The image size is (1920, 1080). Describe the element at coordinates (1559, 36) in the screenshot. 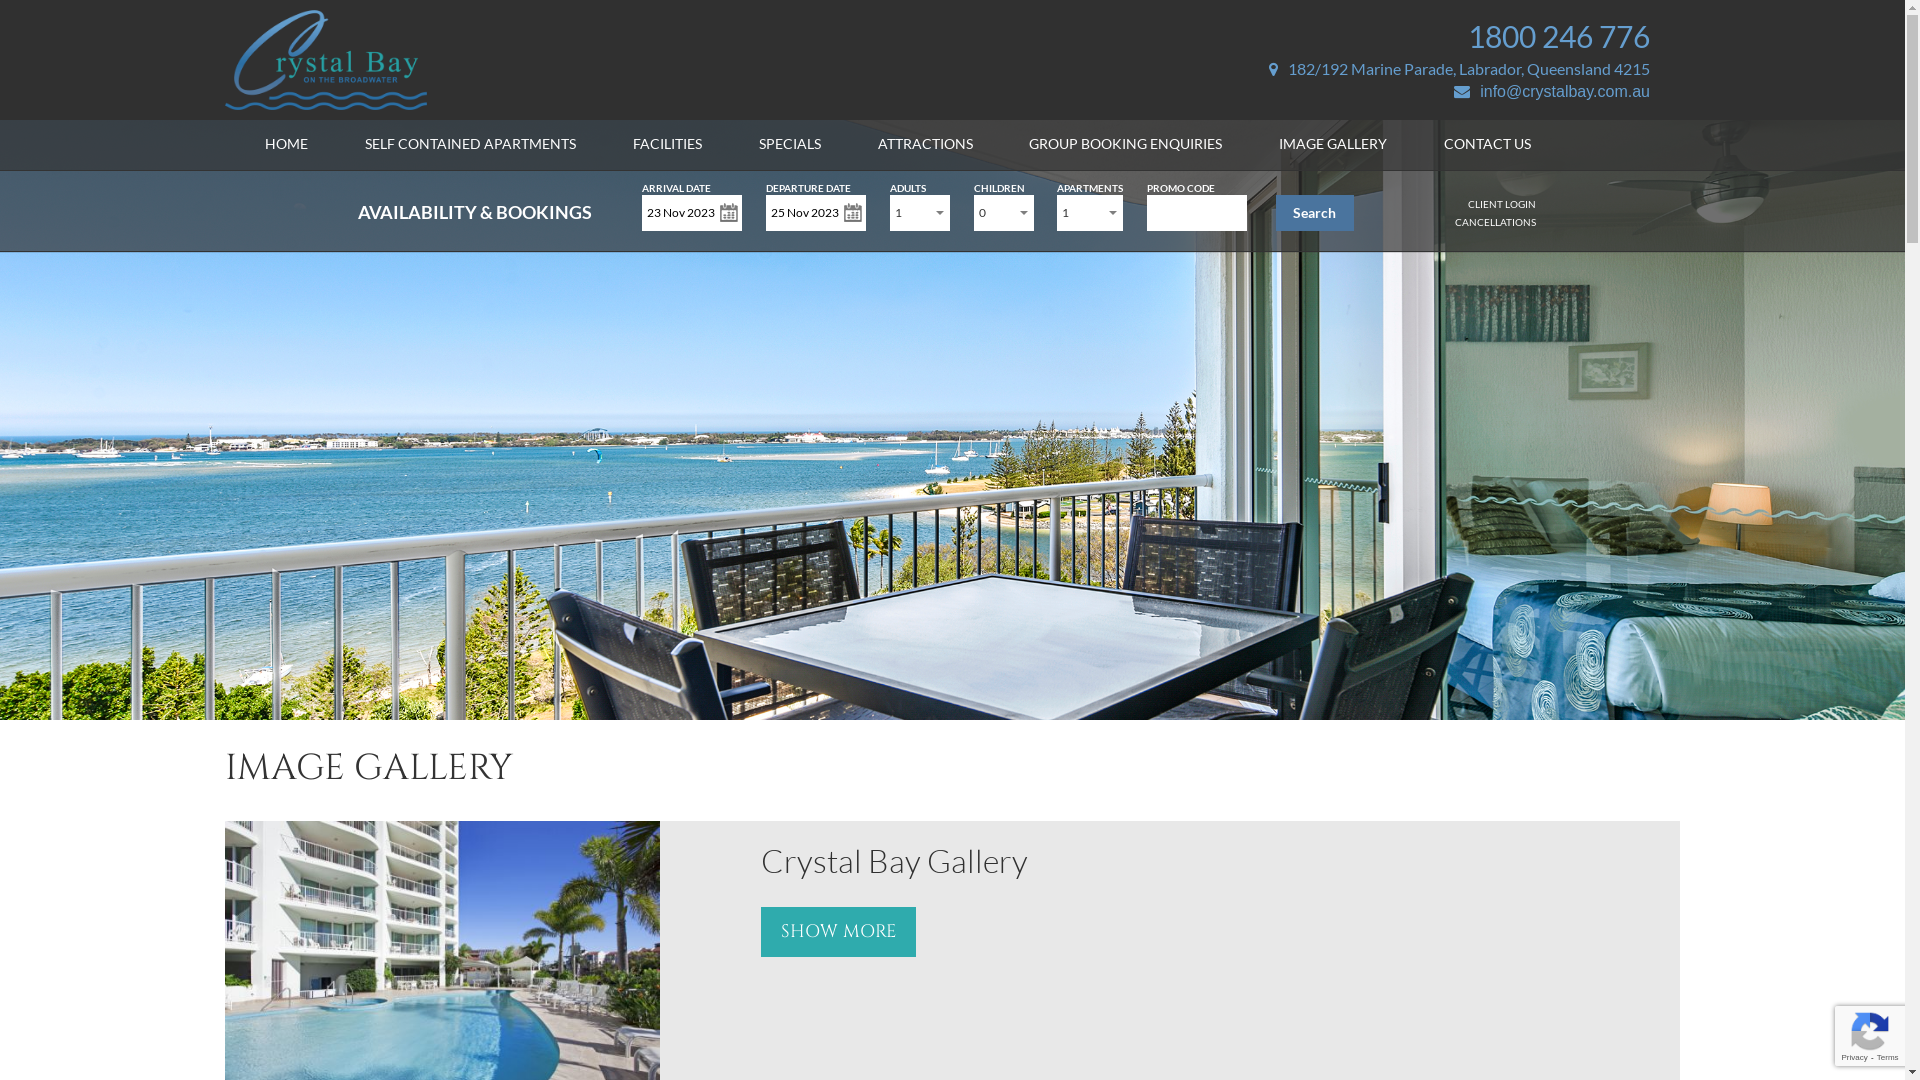

I see `1800 246 776` at that location.